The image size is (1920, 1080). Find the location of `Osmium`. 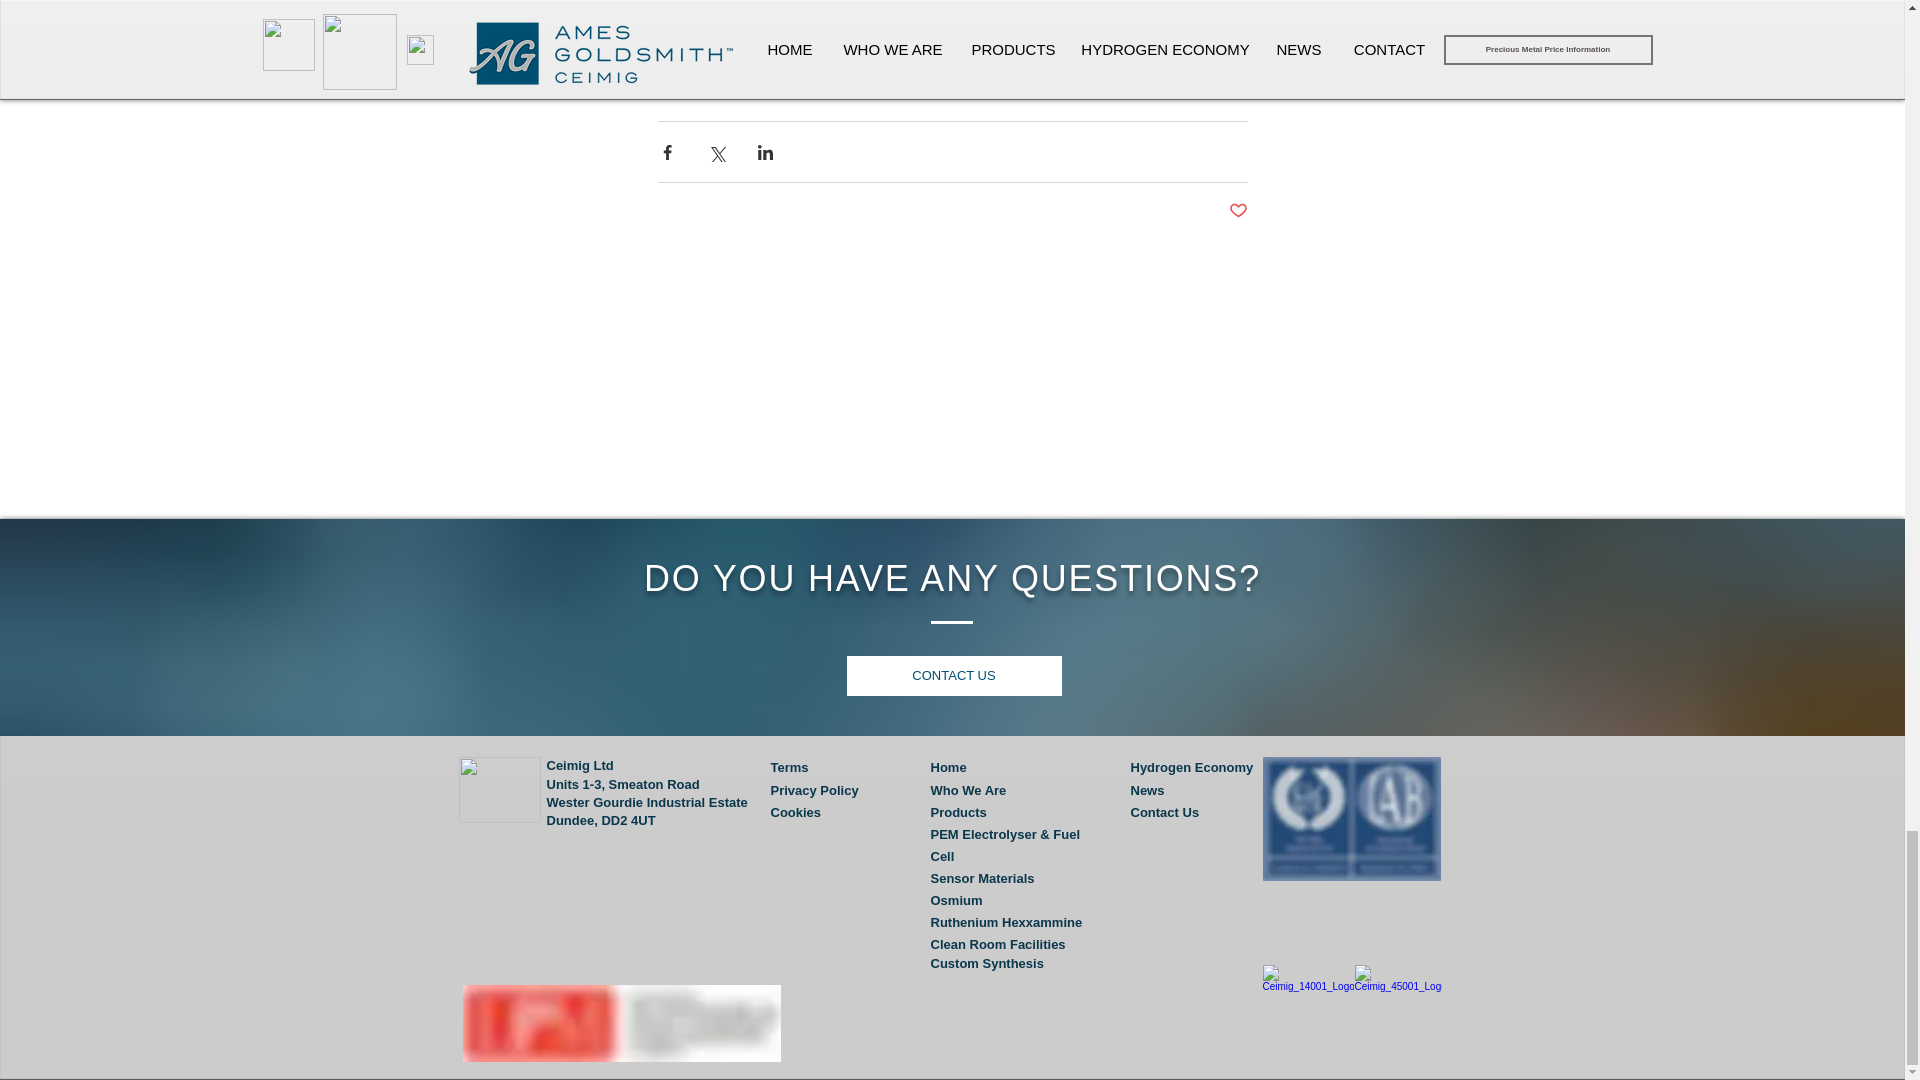

Osmium is located at coordinates (955, 900).